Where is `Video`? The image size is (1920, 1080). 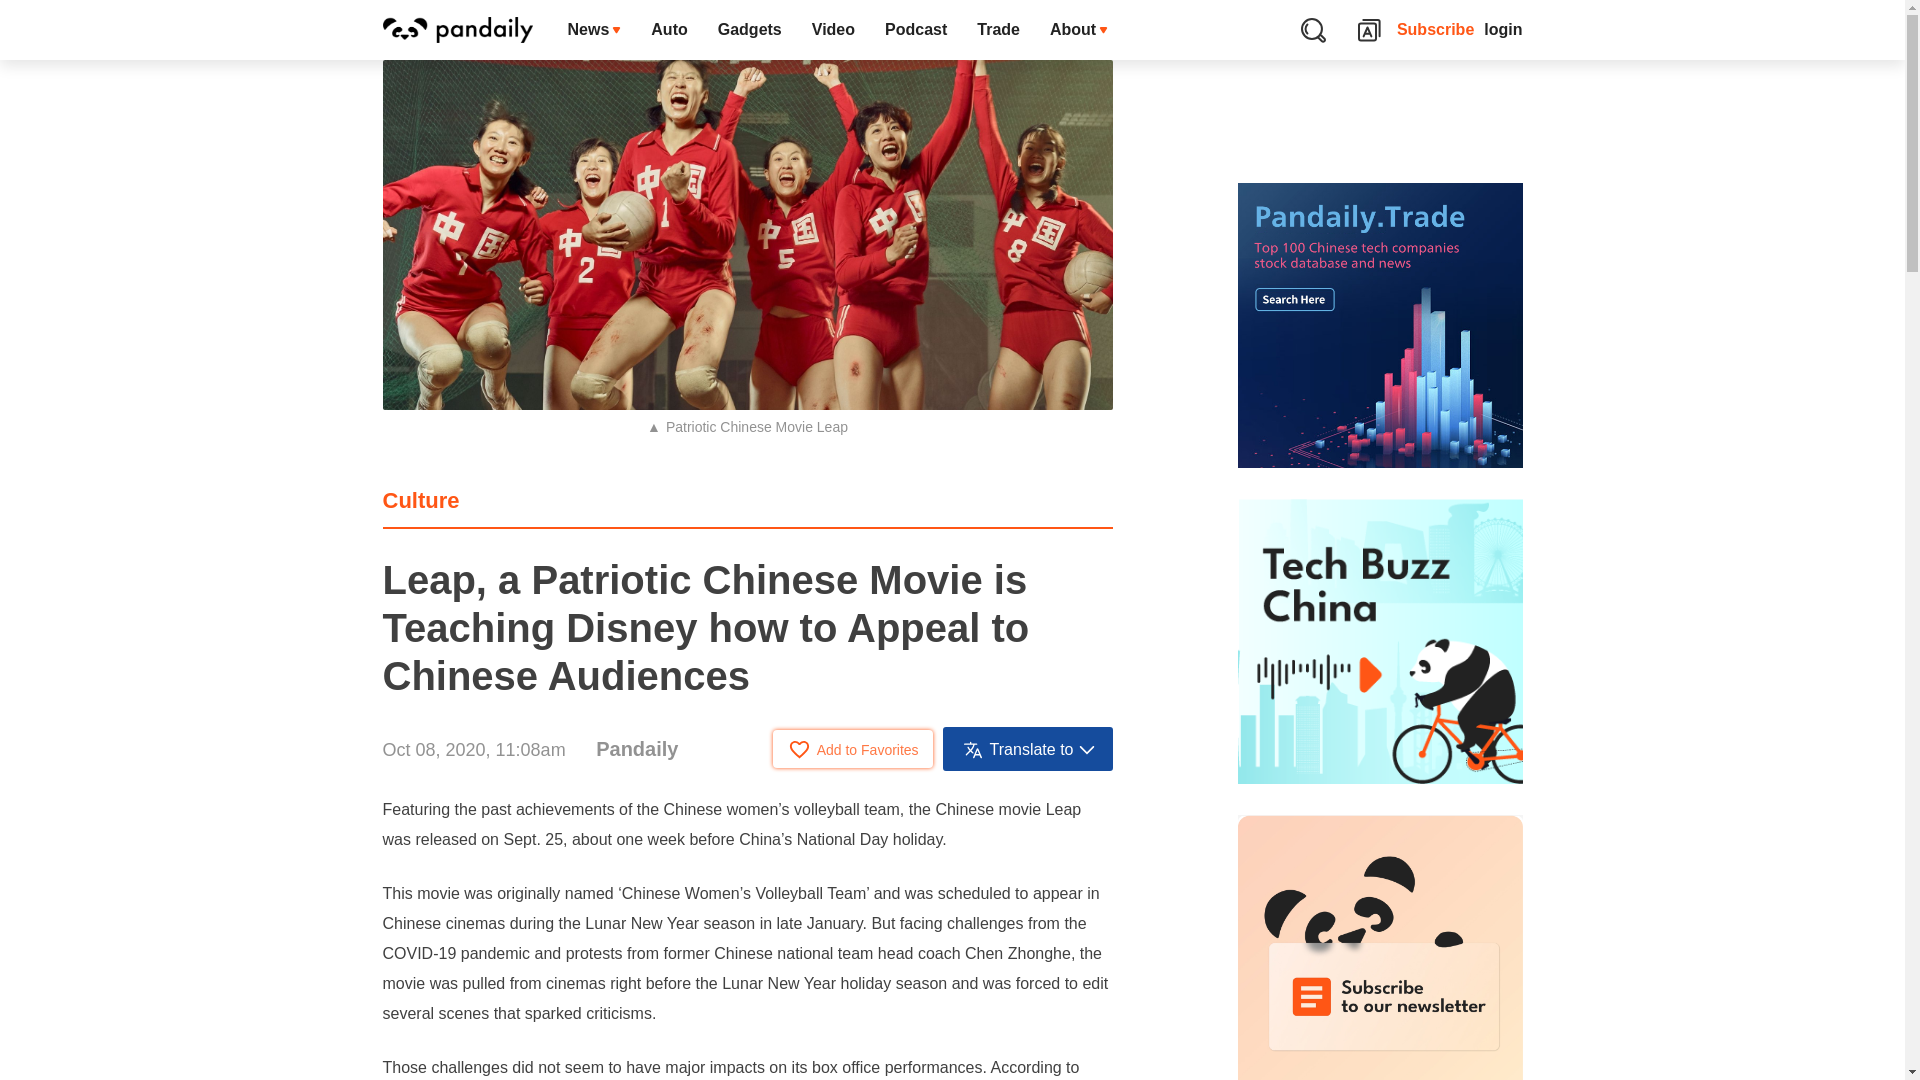
Video is located at coordinates (832, 30).